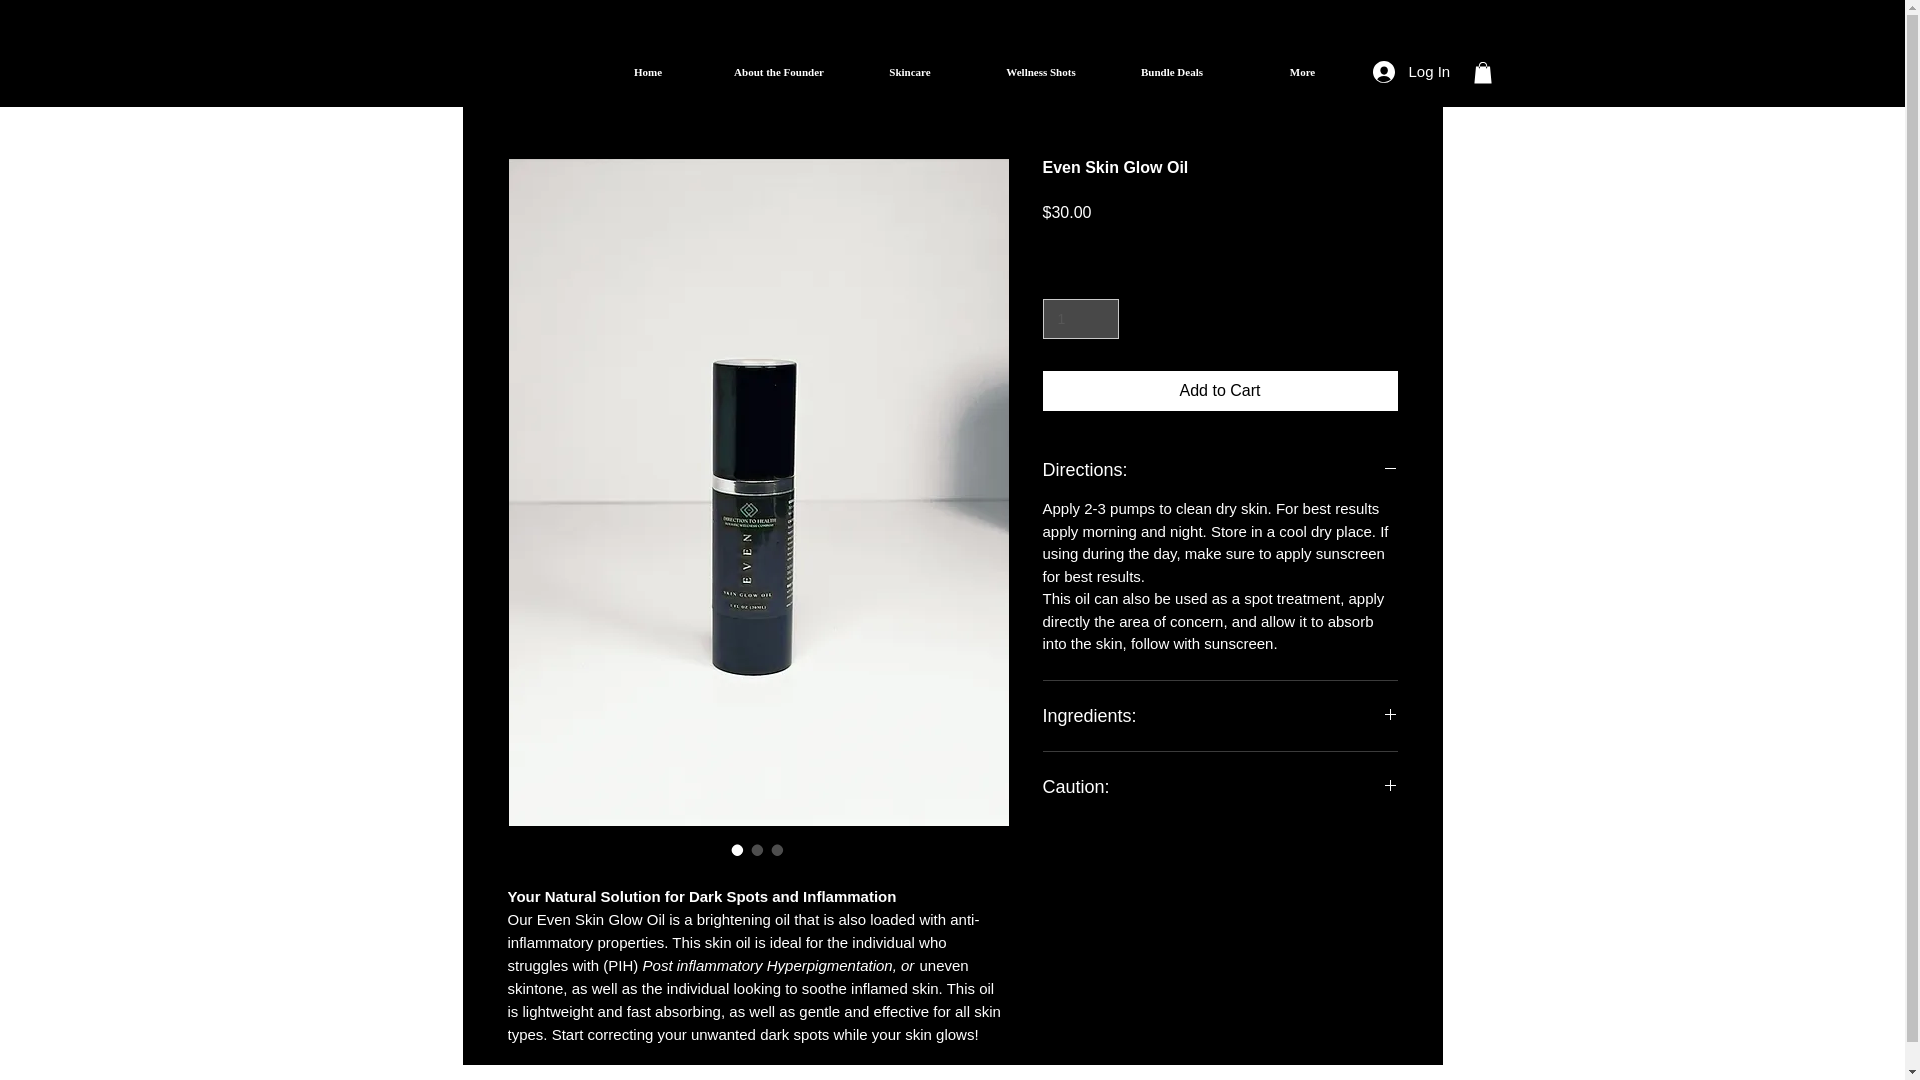 The image size is (1920, 1080). Describe the element at coordinates (1220, 391) in the screenshot. I see `Add to Cart` at that location.